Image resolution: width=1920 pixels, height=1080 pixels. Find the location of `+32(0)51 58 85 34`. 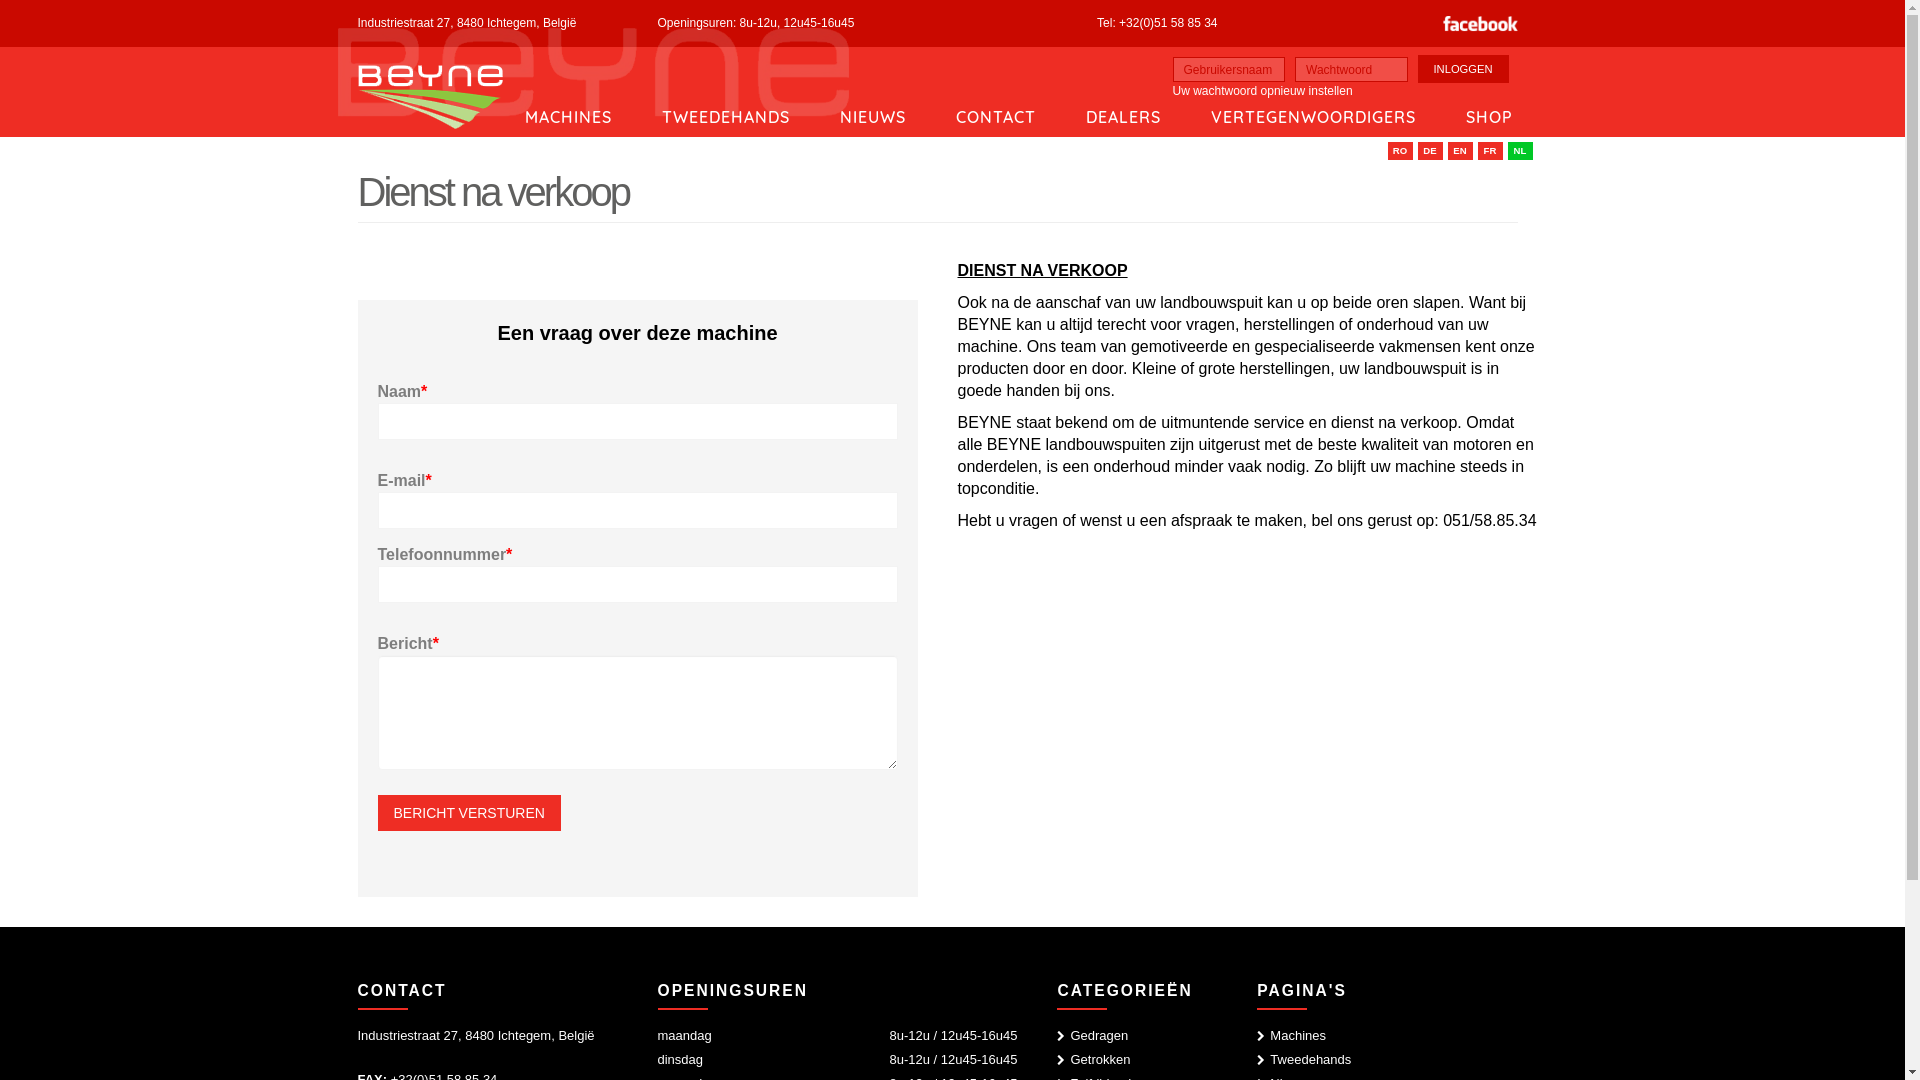

+32(0)51 58 85 34 is located at coordinates (1168, 23).